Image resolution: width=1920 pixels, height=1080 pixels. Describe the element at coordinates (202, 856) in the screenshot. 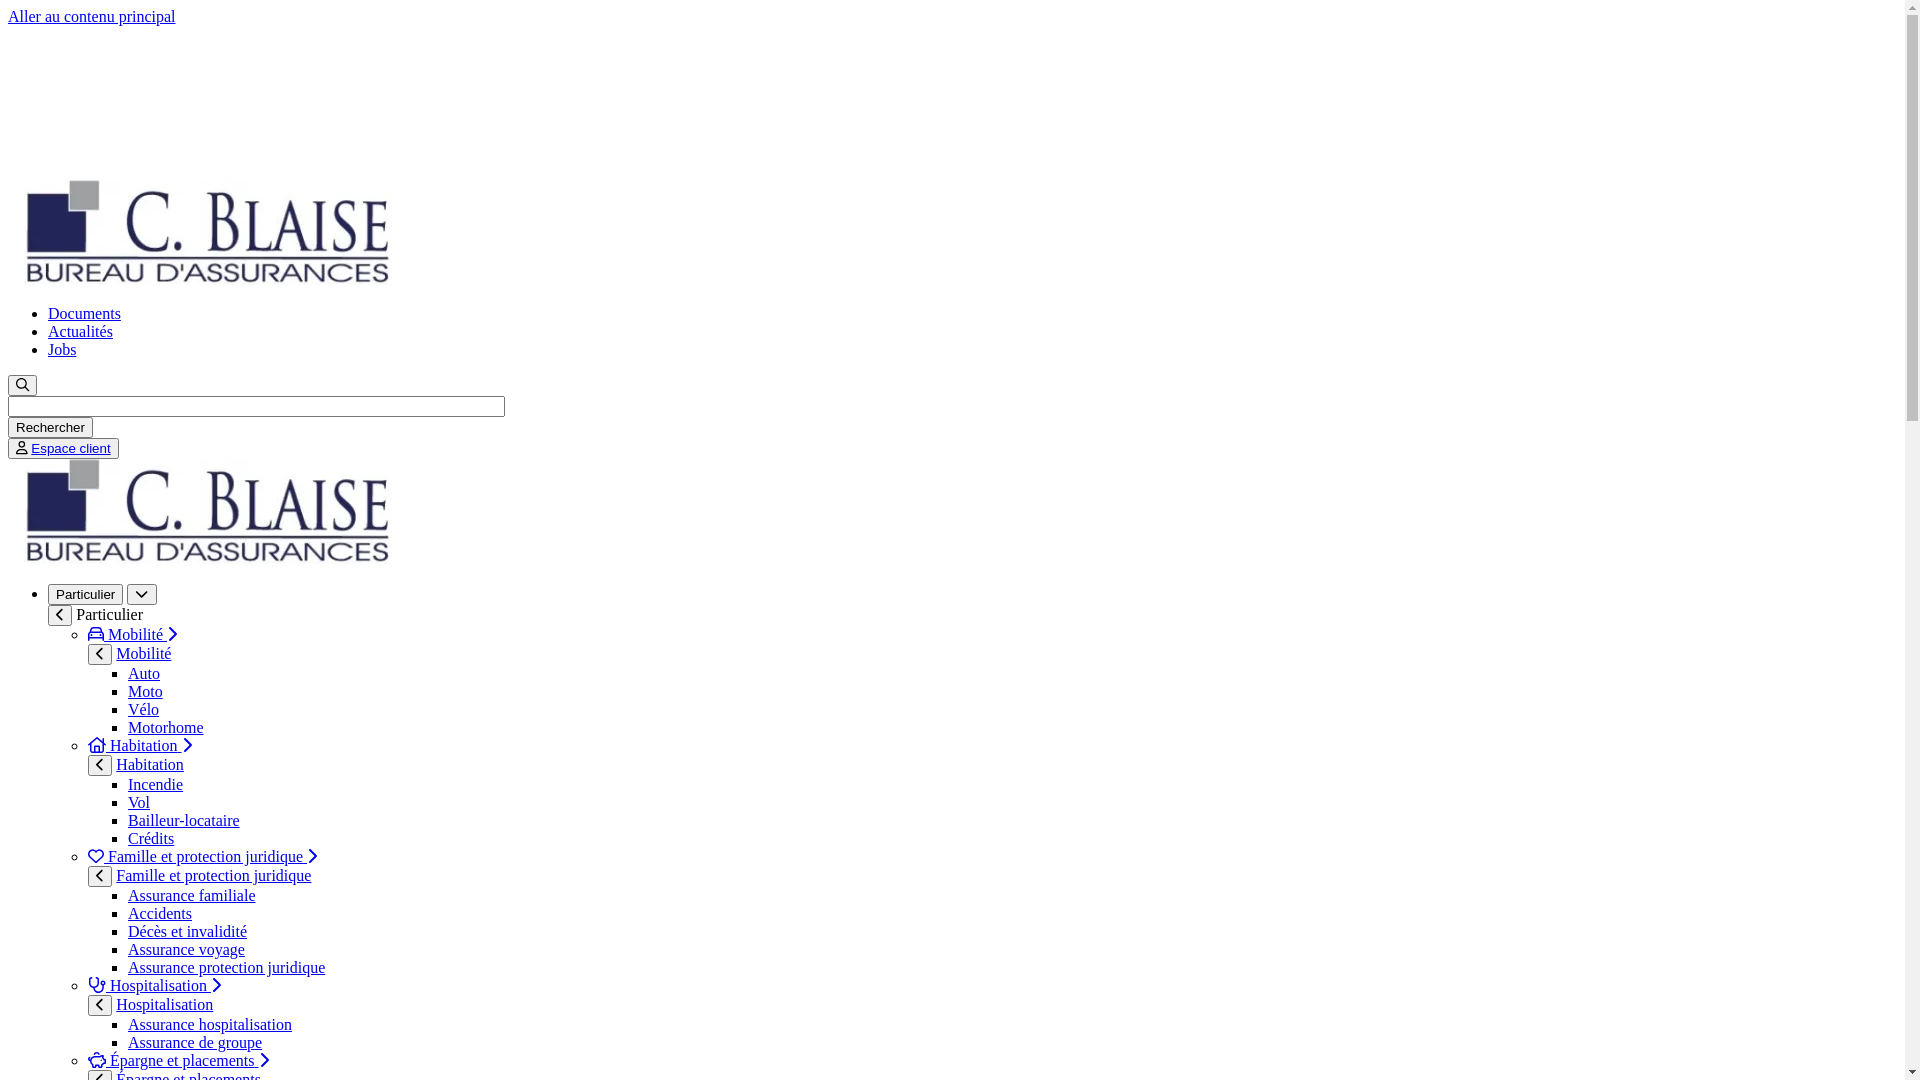

I see `Famille et protection juridique` at that location.